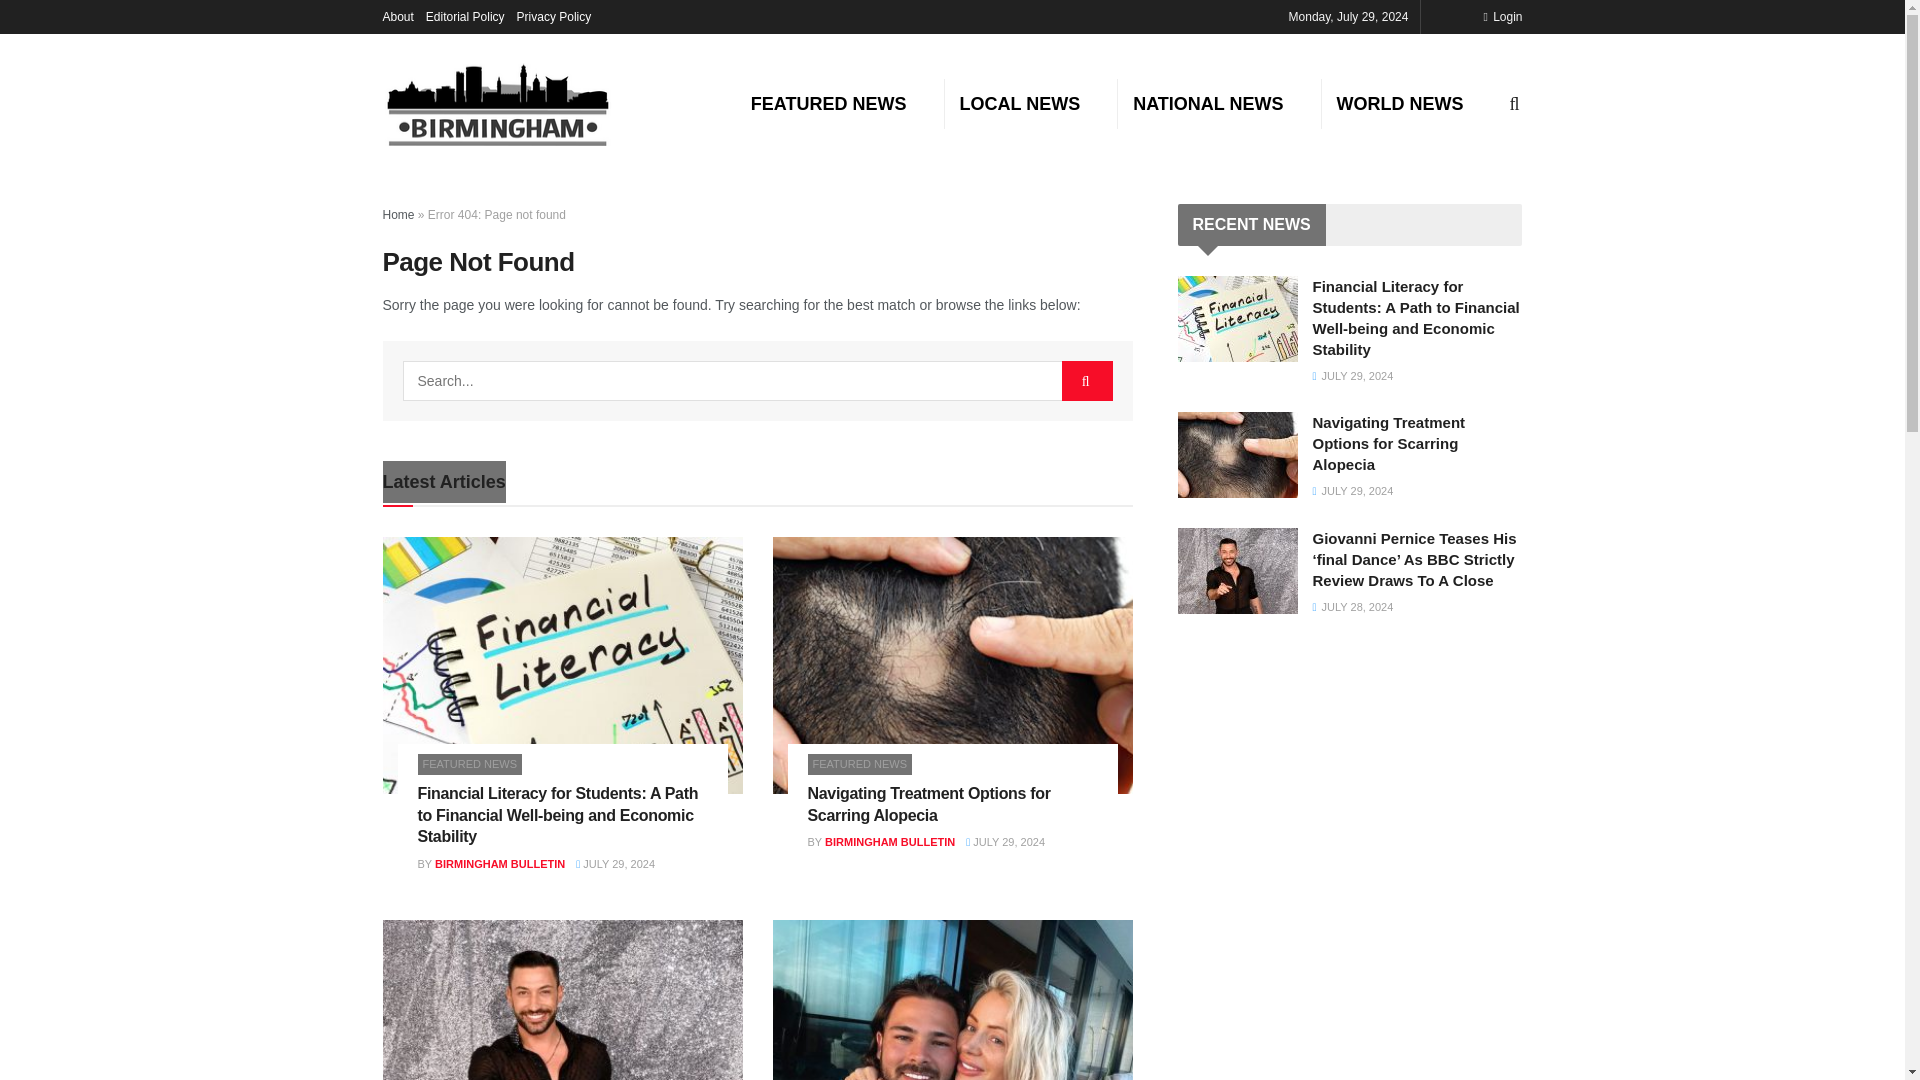  Describe the element at coordinates (554, 16) in the screenshot. I see `Privacy Policy` at that location.